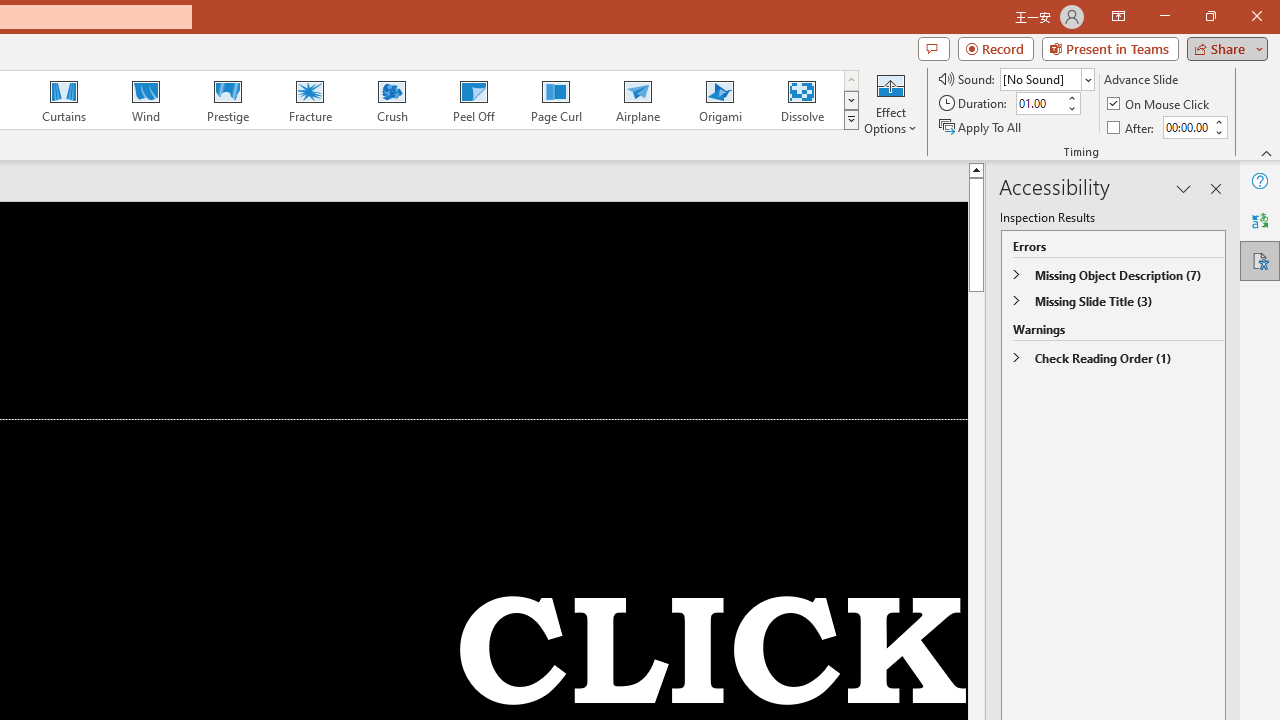  Describe the element at coordinates (473, 100) in the screenshot. I see `Peel Off` at that location.